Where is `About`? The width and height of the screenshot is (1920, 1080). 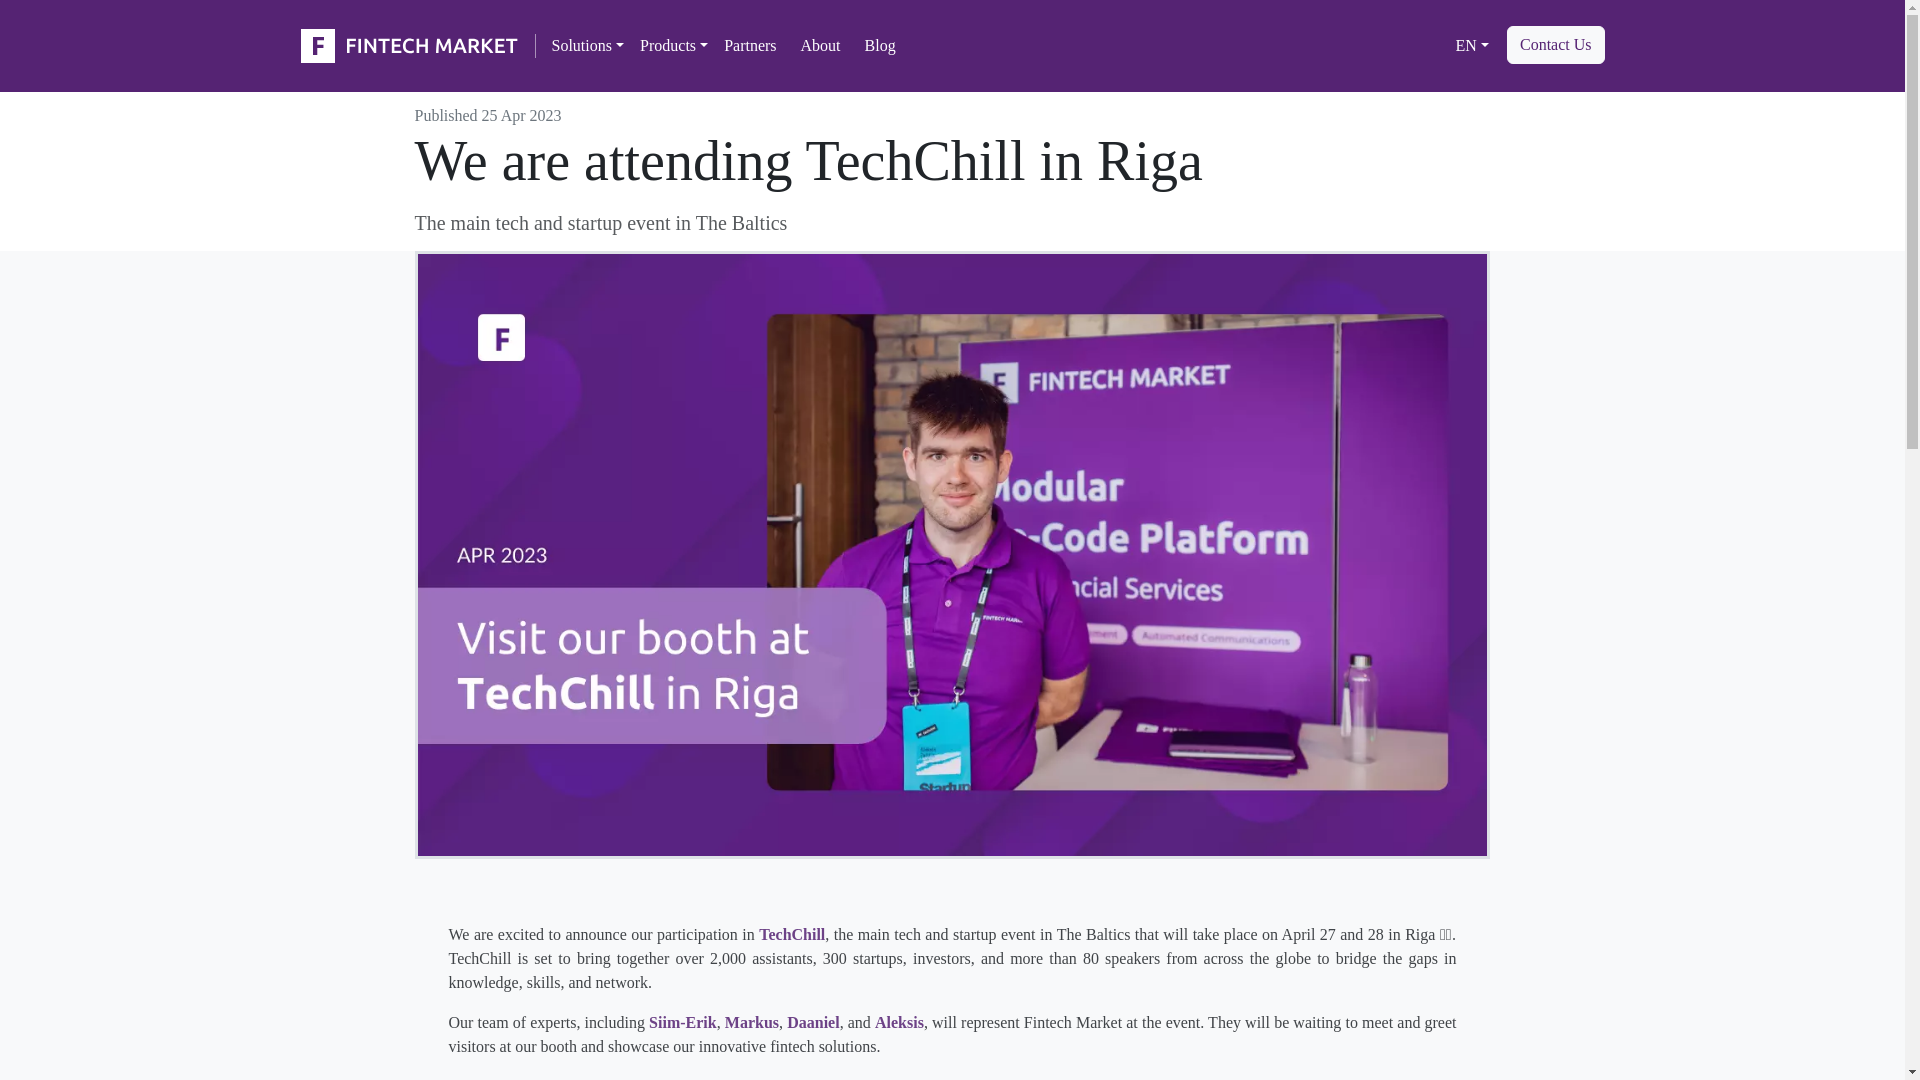 About is located at coordinates (820, 45).